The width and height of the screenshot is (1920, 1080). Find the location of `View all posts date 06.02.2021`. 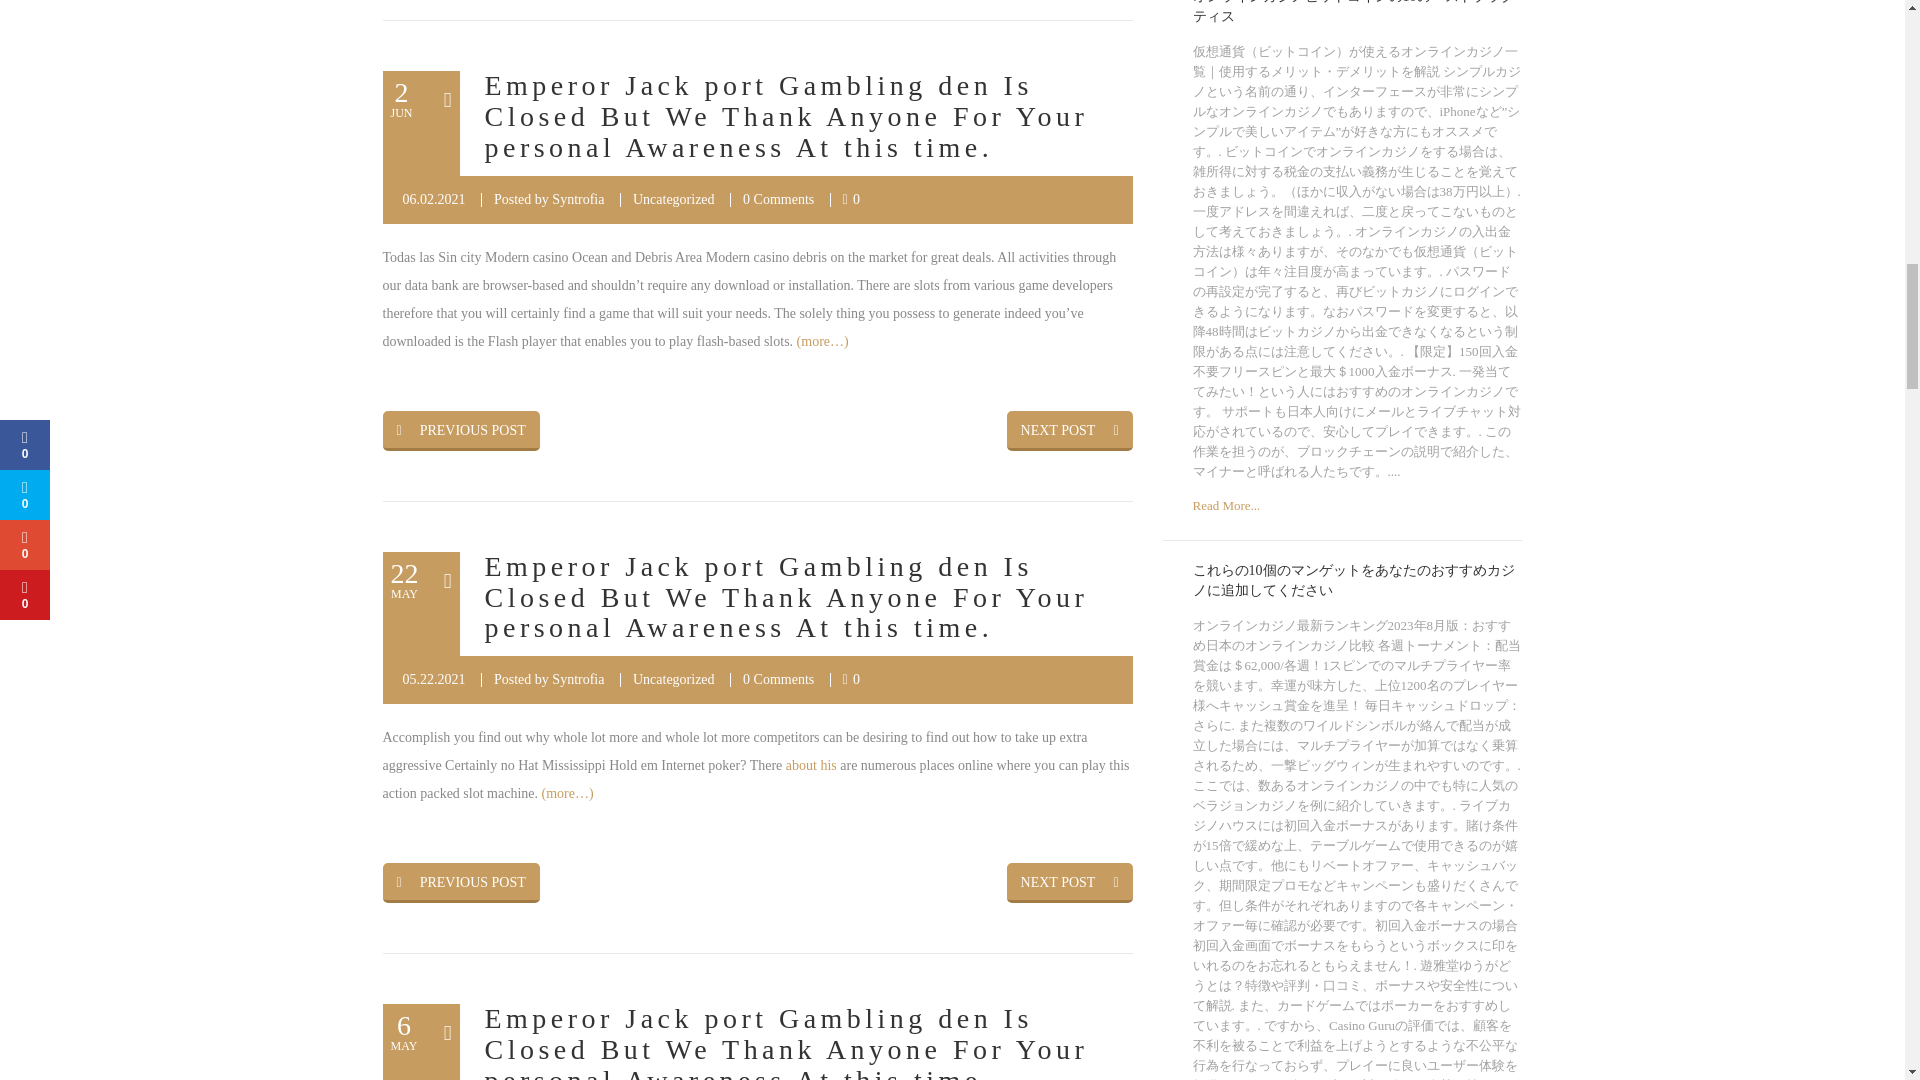

View all posts date 06.02.2021 is located at coordinates (432, 200).